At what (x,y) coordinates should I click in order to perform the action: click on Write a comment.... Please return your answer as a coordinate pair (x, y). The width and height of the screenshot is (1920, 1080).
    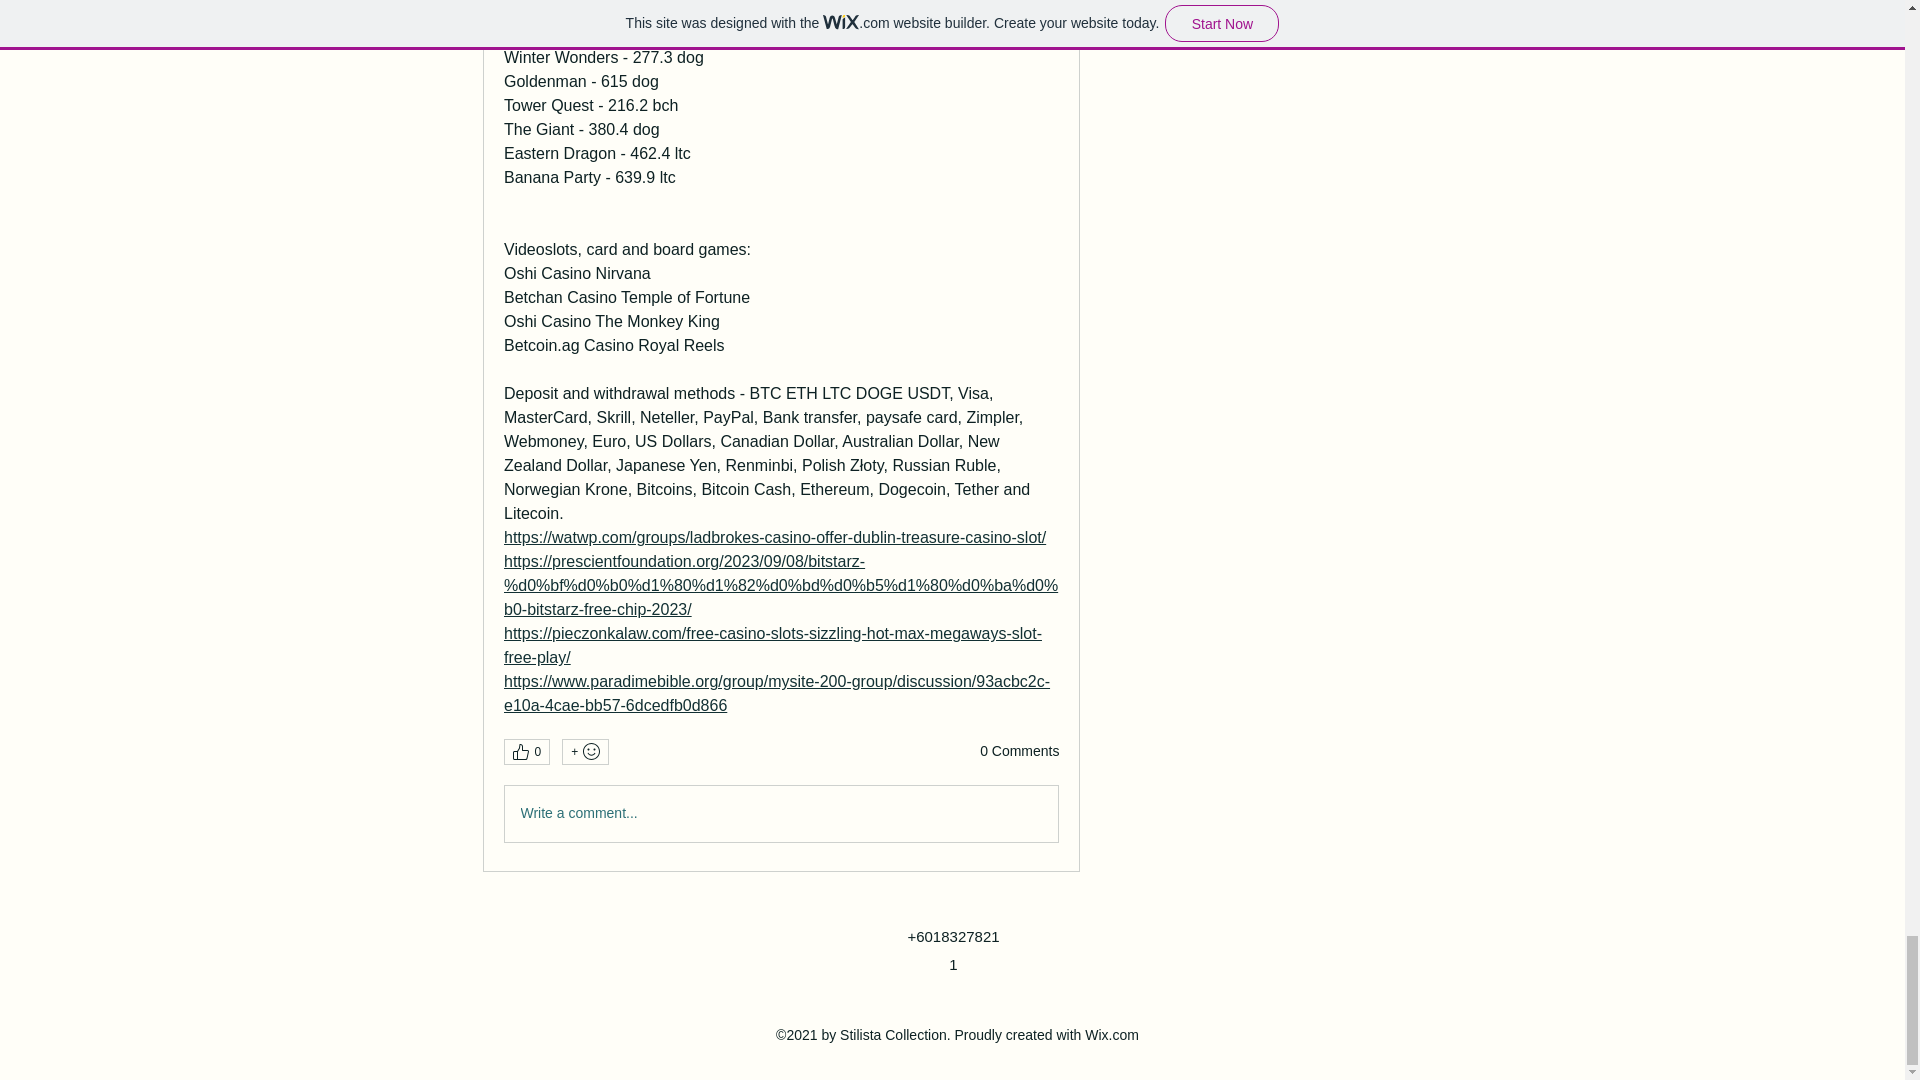
    Looking at the image, I should click on (780, 814).